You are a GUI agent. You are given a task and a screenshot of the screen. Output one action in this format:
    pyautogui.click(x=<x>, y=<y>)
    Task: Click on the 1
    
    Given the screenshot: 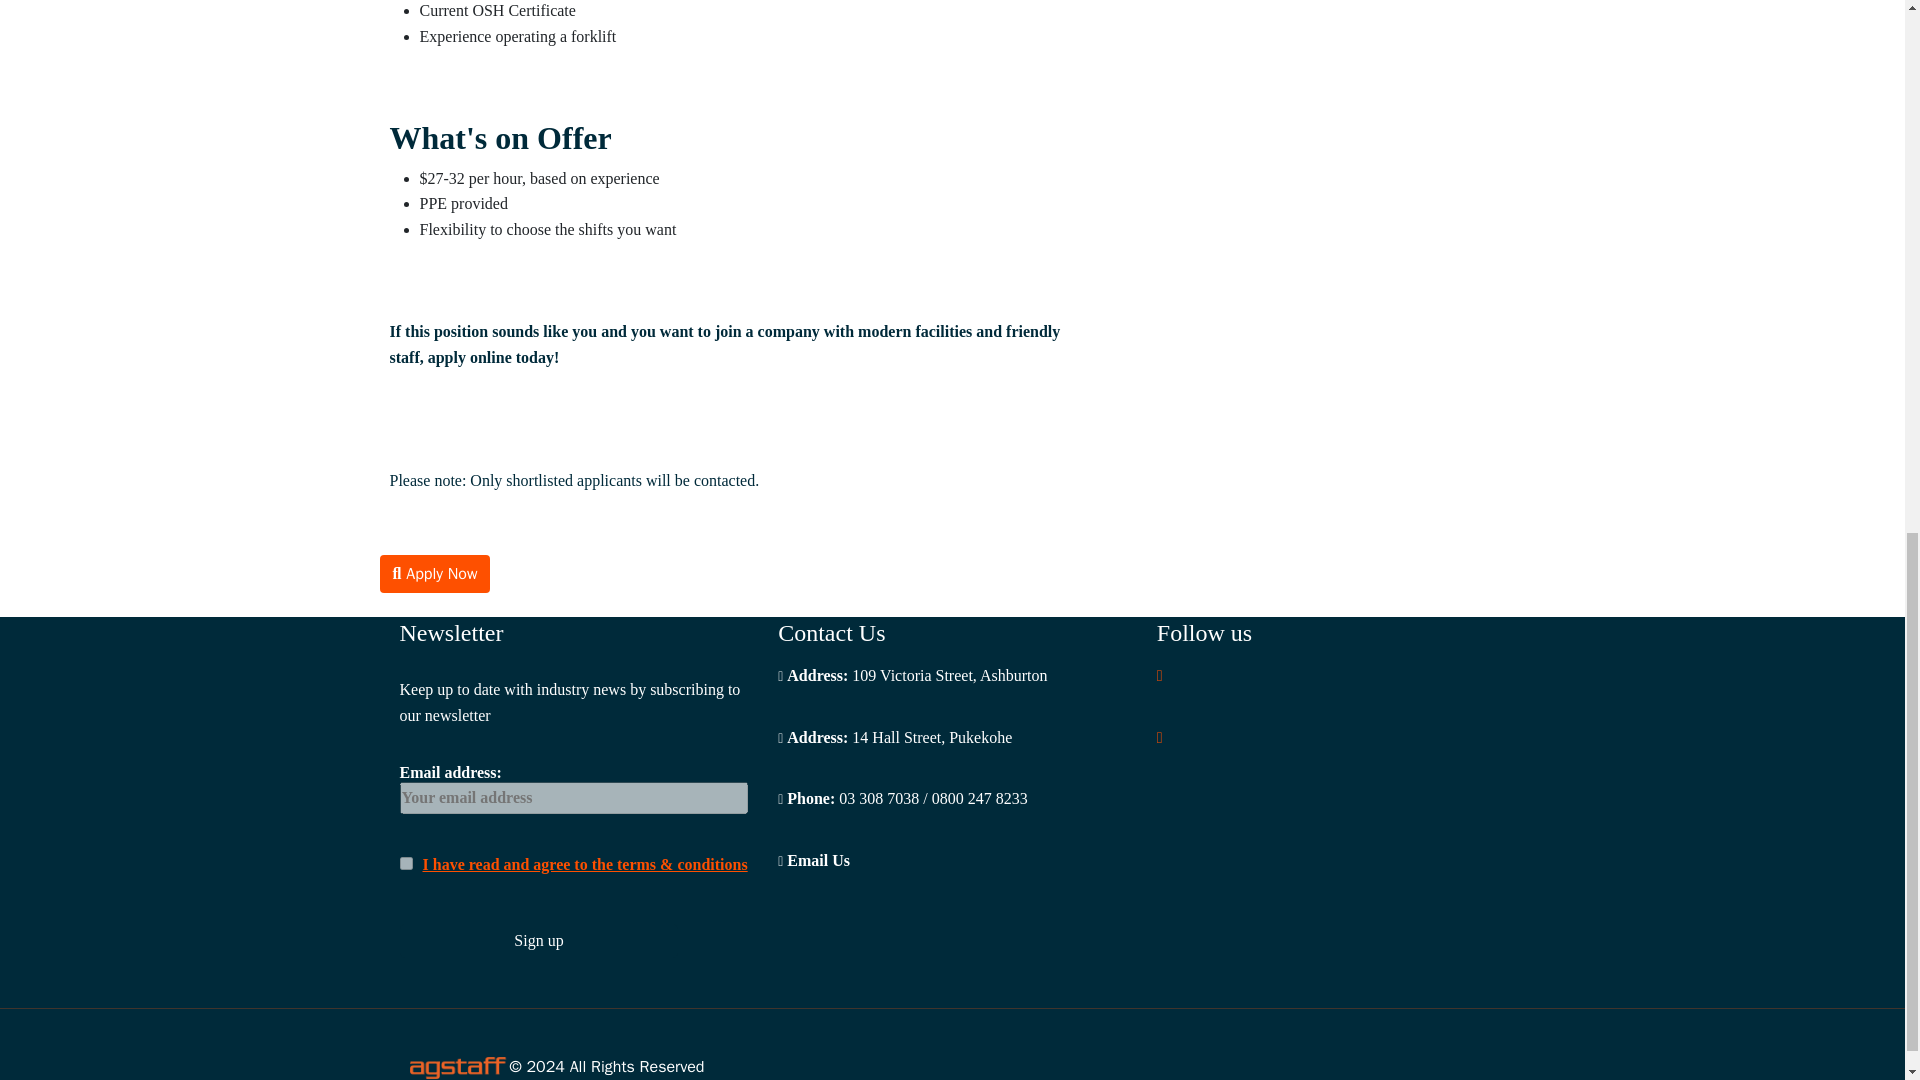 What is the action you would take?
    pyautogui.click(x=406, y=864)
    